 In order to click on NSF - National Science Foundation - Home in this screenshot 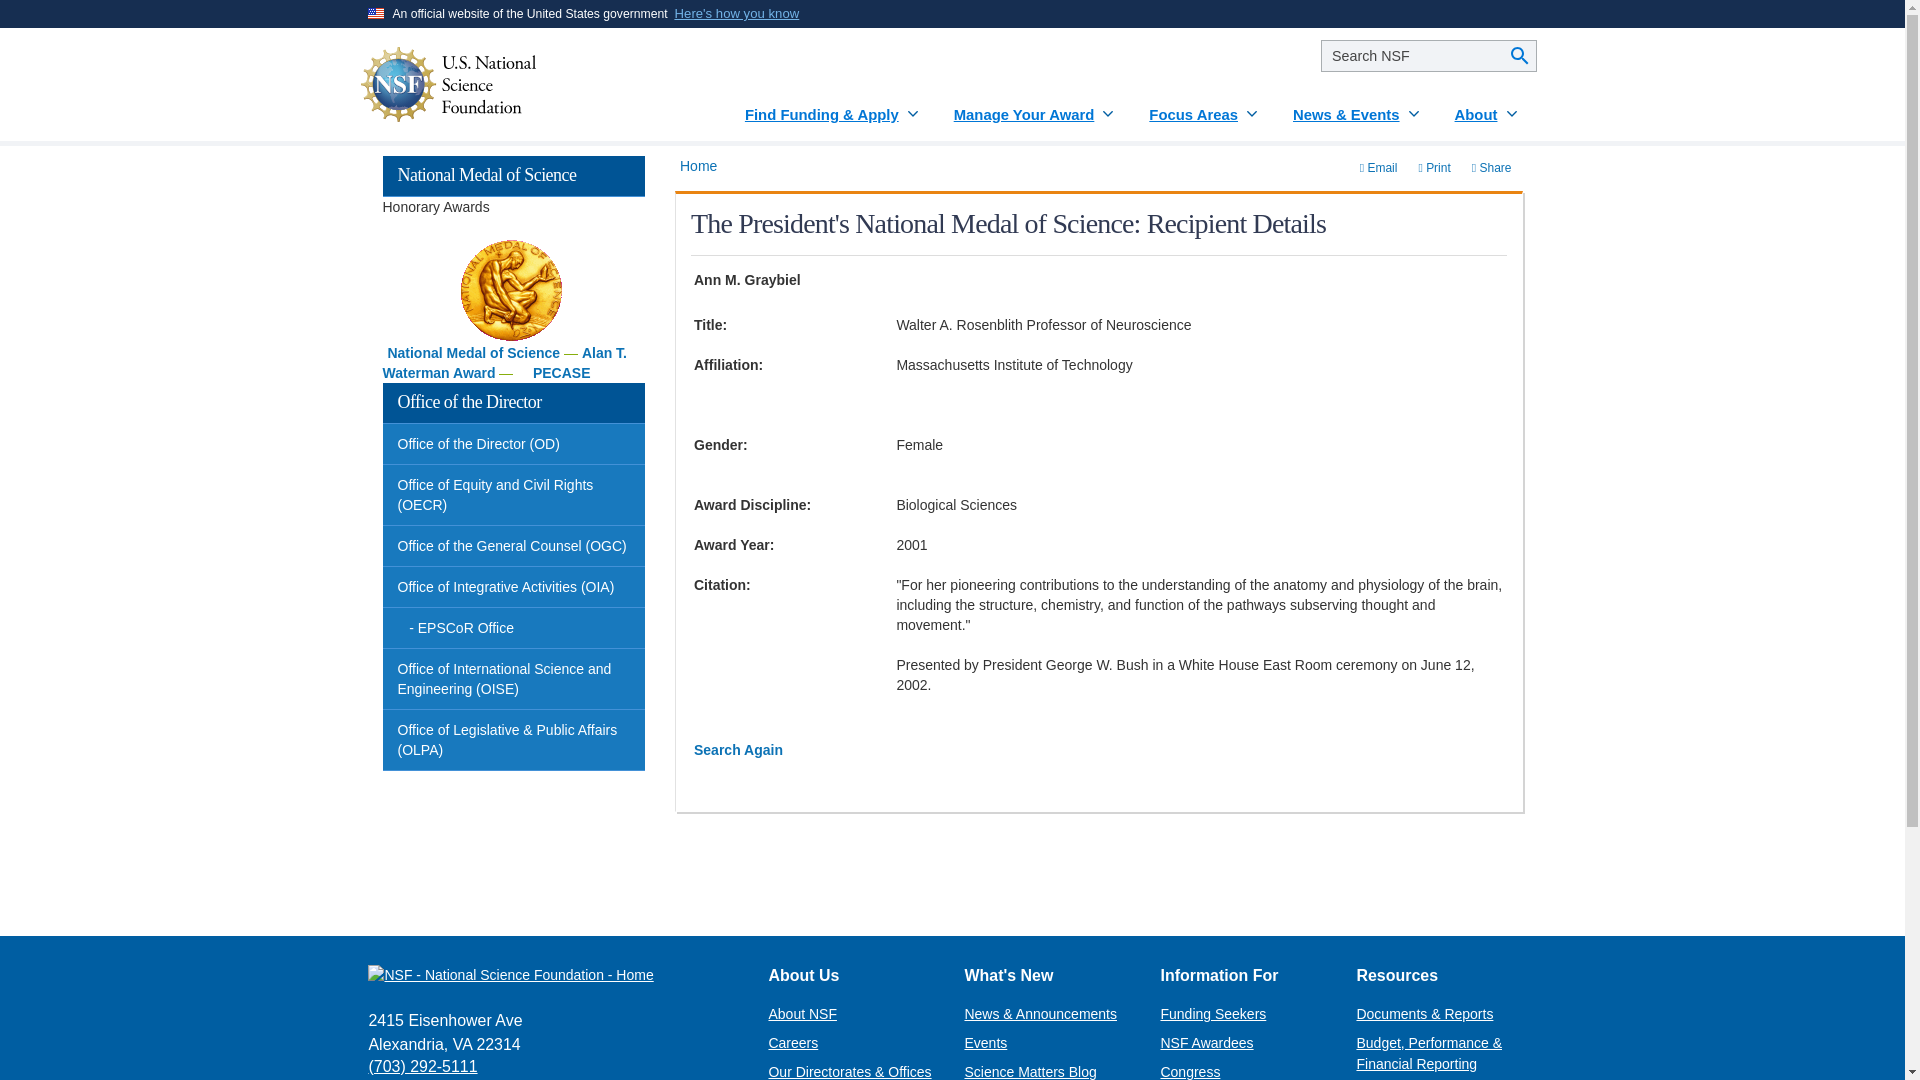, I will do `click(552, 974)`.